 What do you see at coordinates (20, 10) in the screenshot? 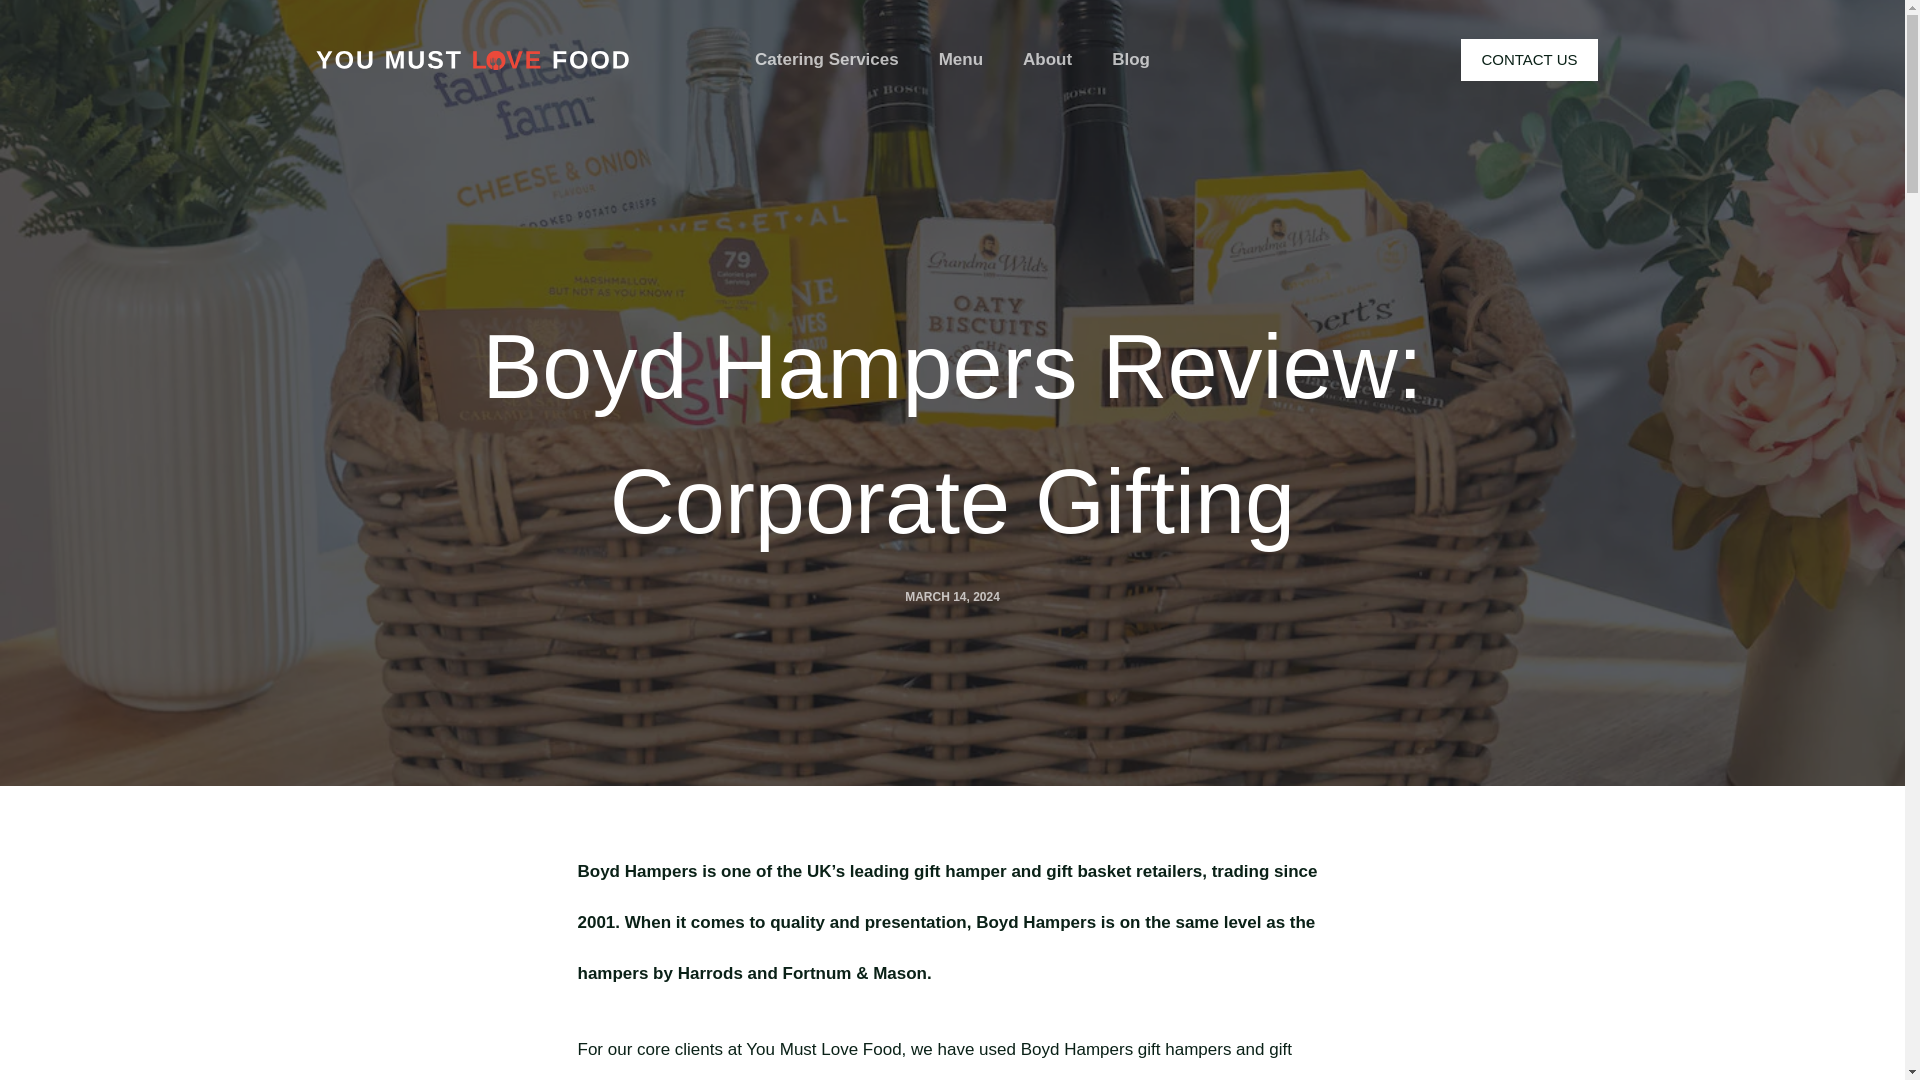
I see `Skip to content` at bounding box center [20, 10].